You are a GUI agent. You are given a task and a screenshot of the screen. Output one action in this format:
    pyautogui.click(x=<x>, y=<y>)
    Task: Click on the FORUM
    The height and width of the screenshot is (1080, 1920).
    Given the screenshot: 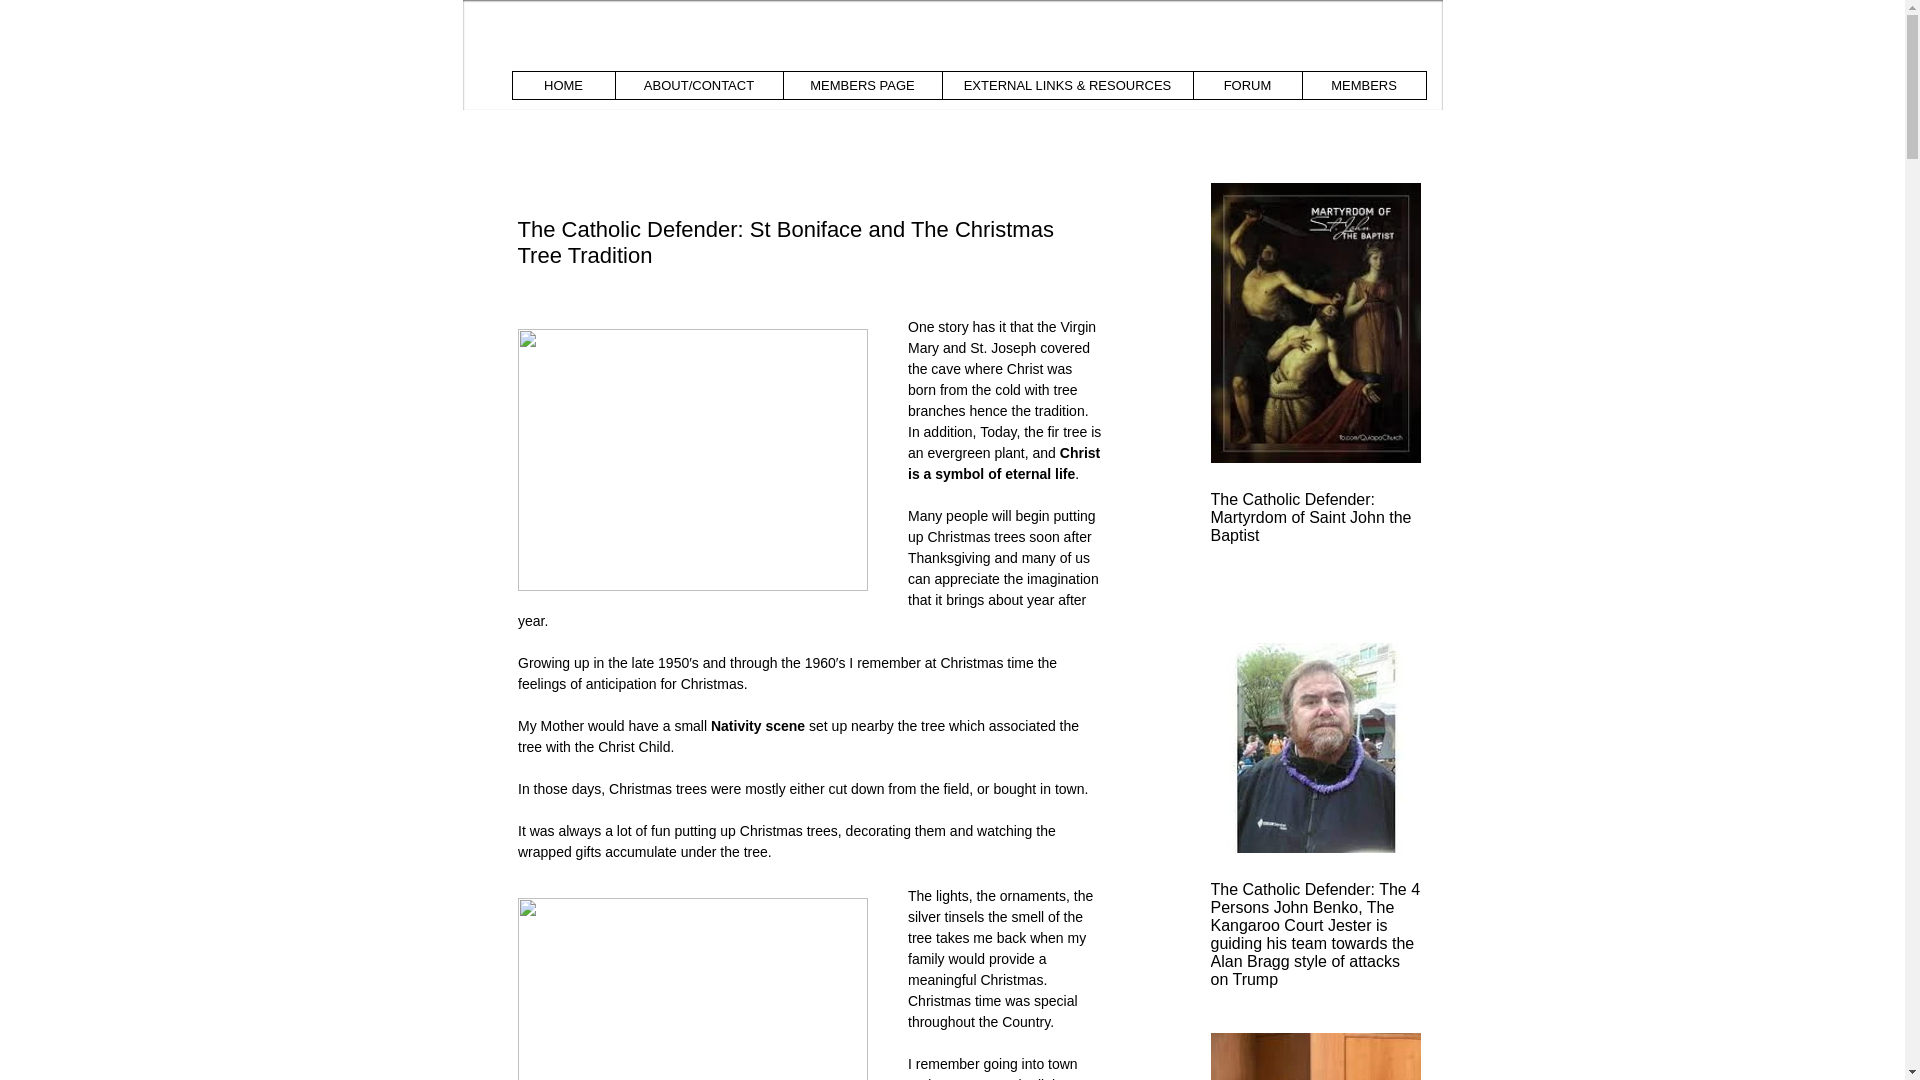 What is the action you would take?
    pyautogui.click(x=1246, y=86)
    